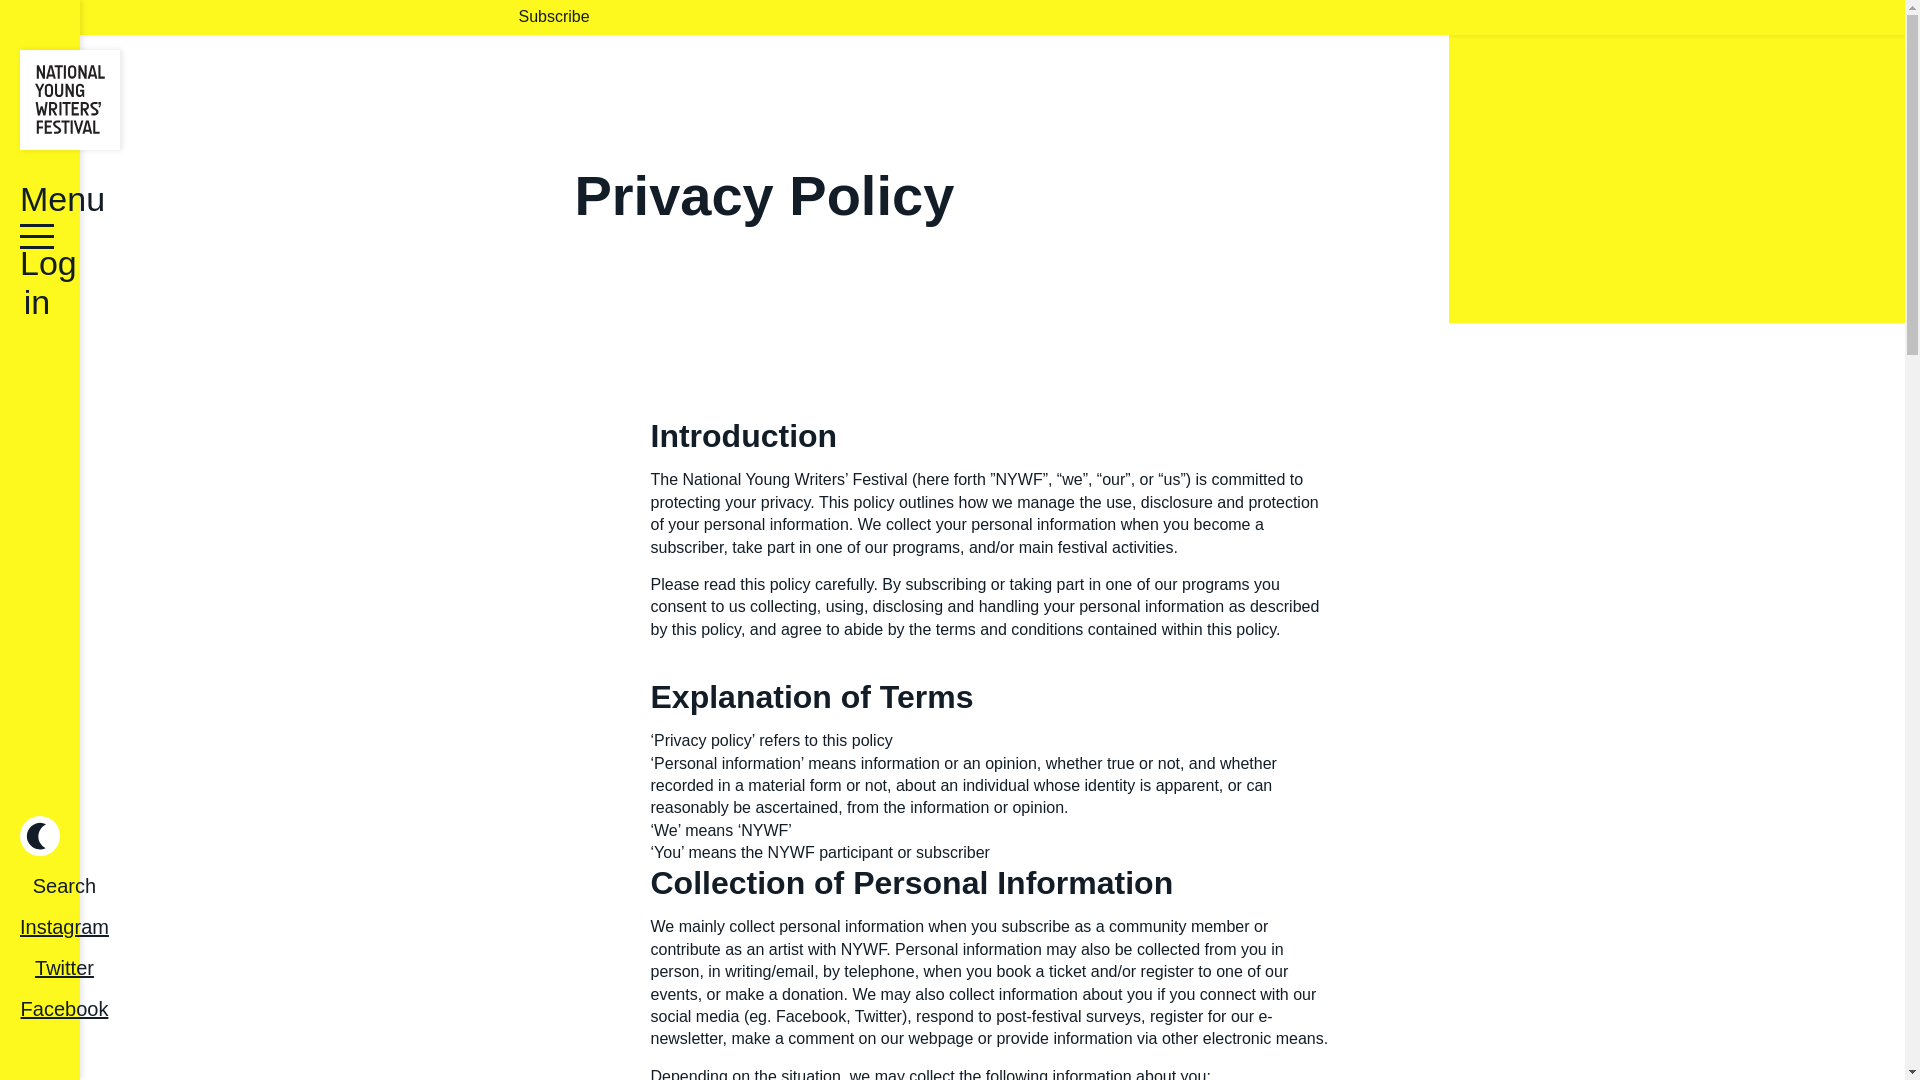  I want to click on Log in, so click(36, 260).